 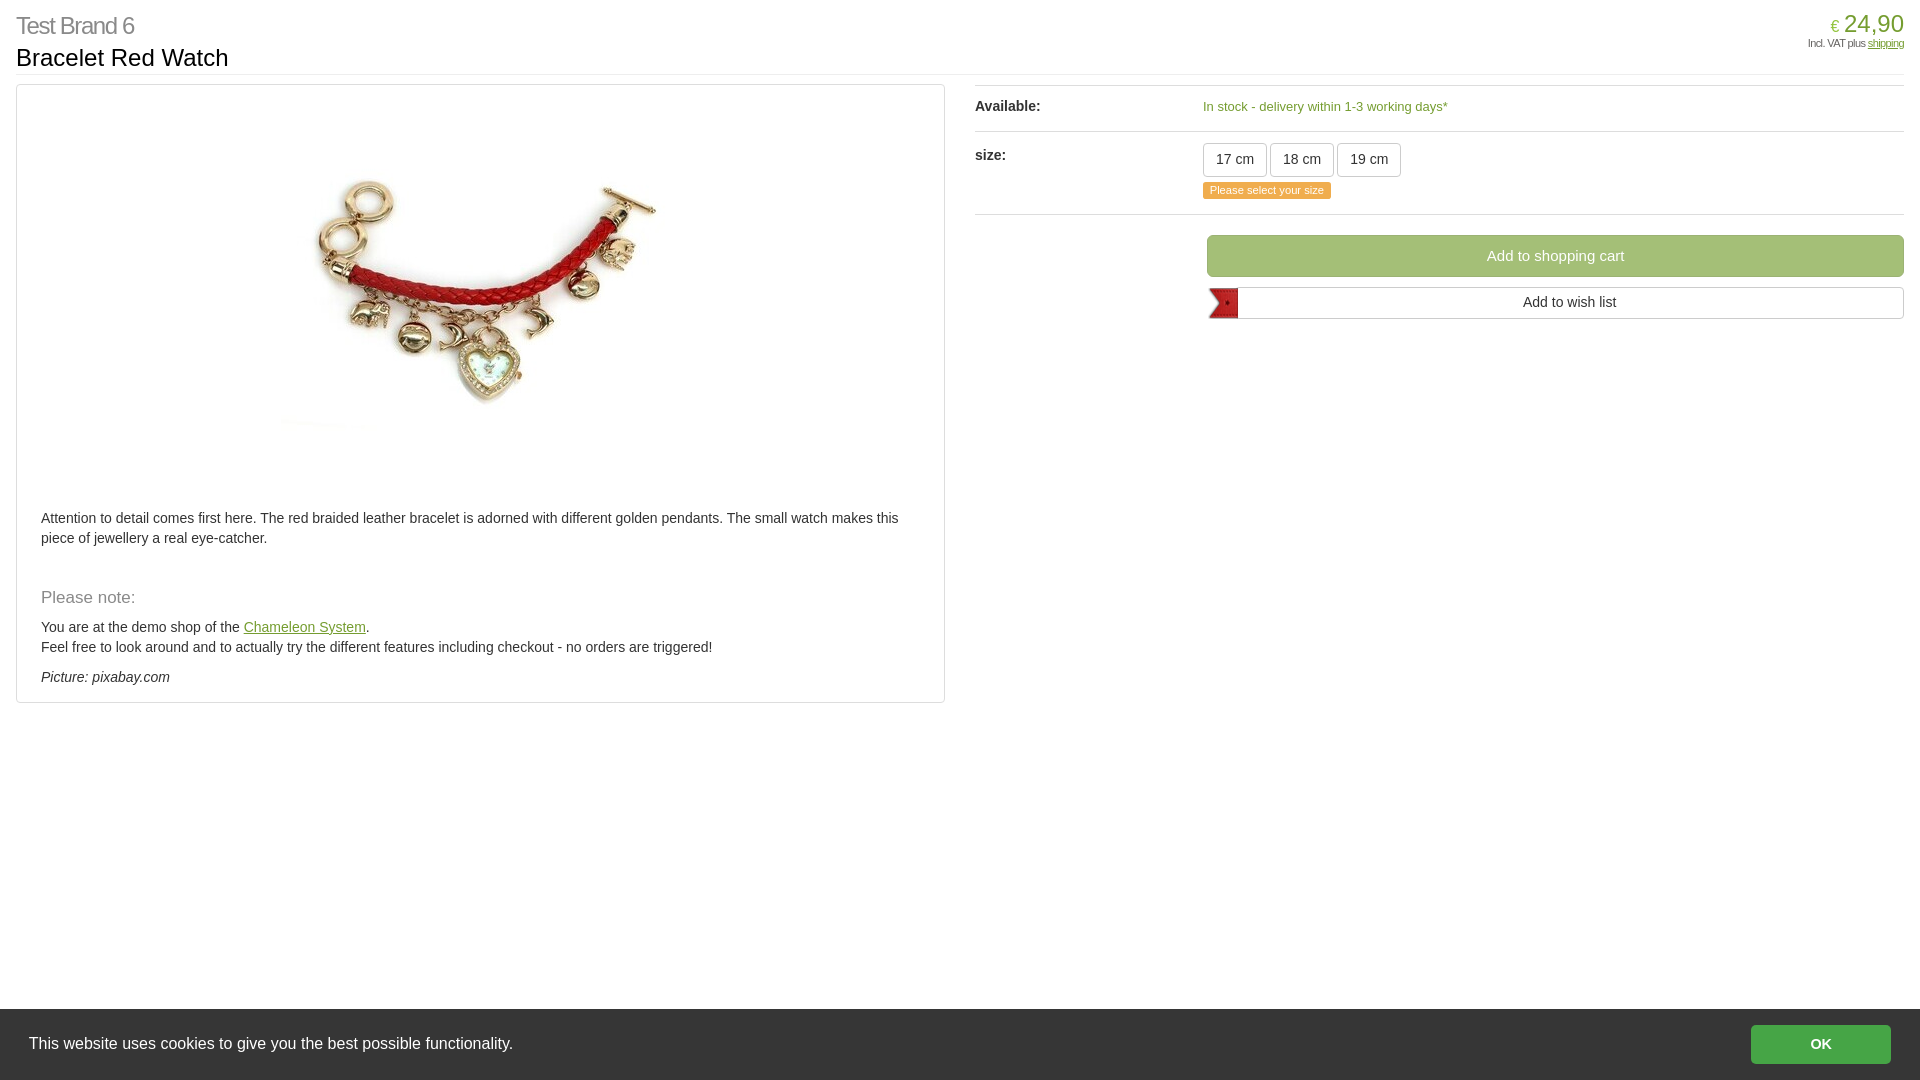 I want to click on   Add to wish list, so click(x=1569, y=302).